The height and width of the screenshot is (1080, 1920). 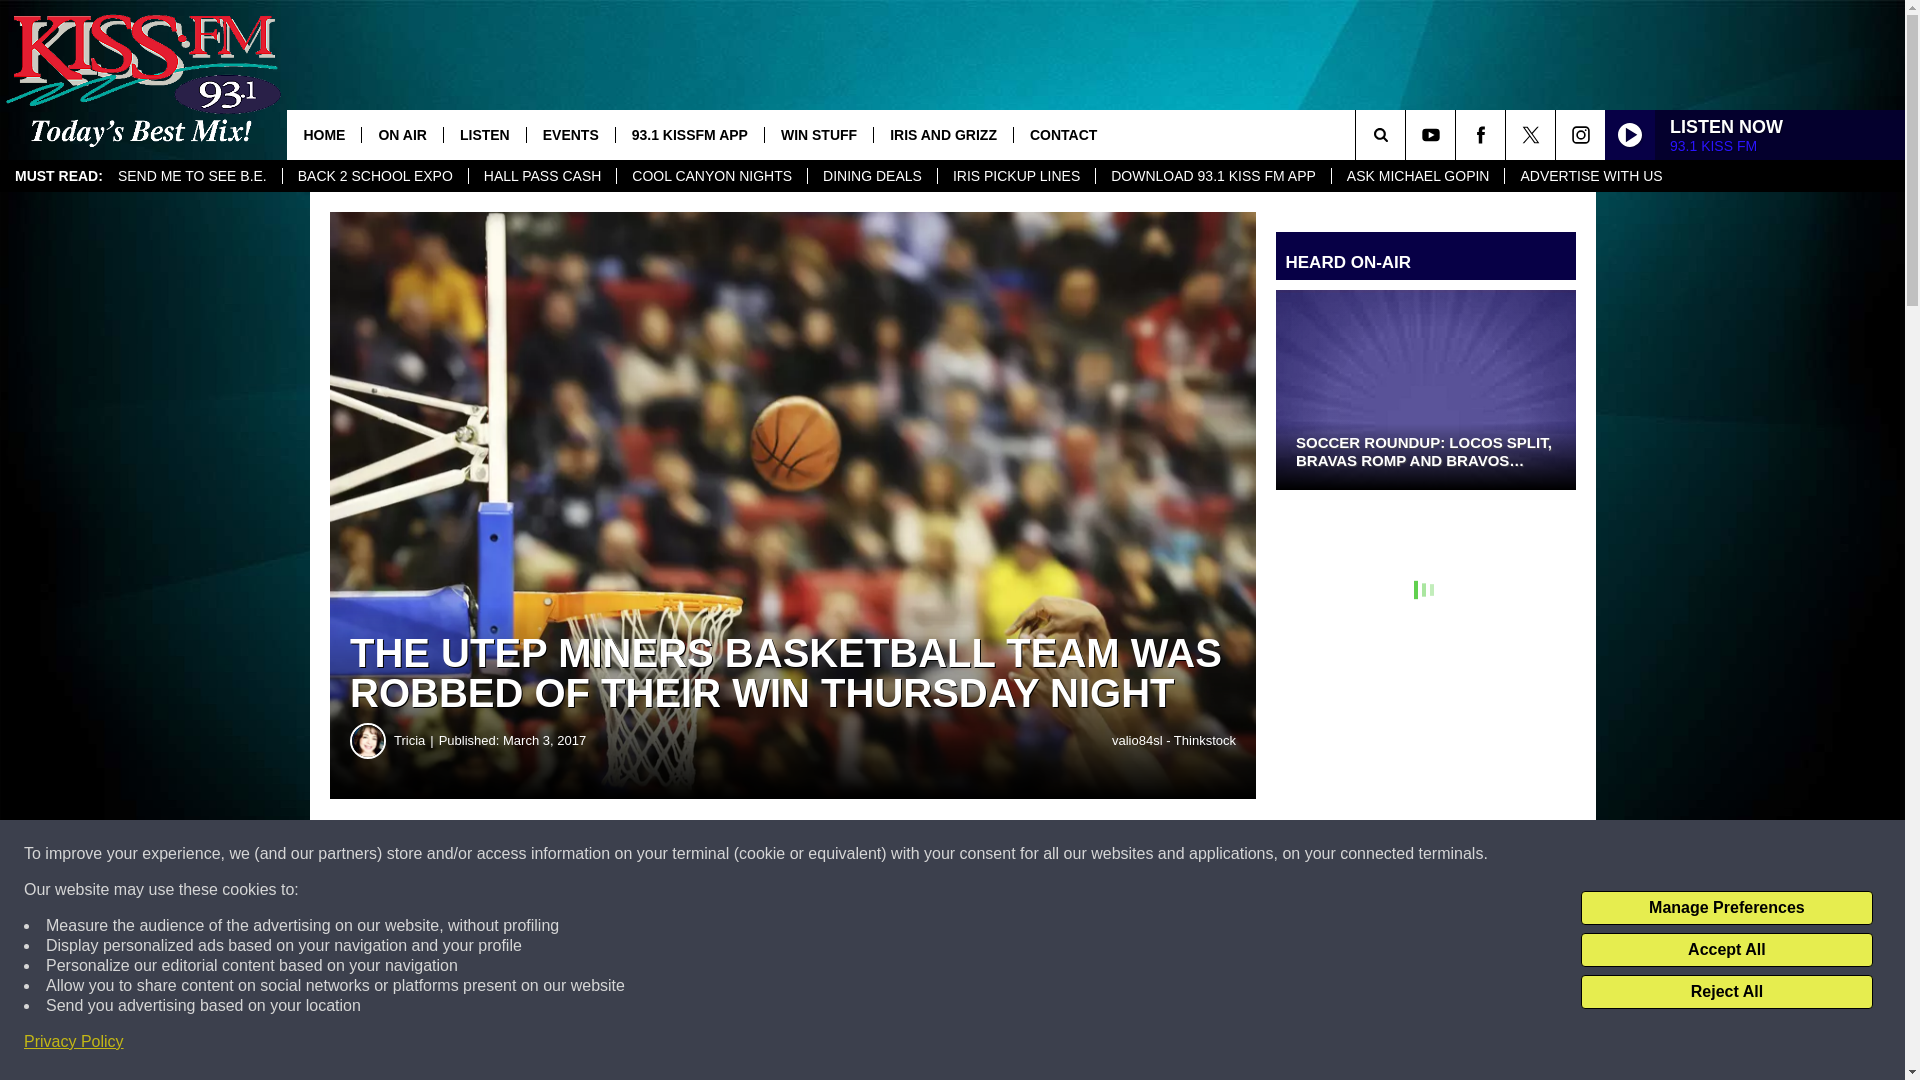 What do you see at coordinates (608, 854) in the screenshot?
I see `Share on Facebook` at bounding box center [608, 854].